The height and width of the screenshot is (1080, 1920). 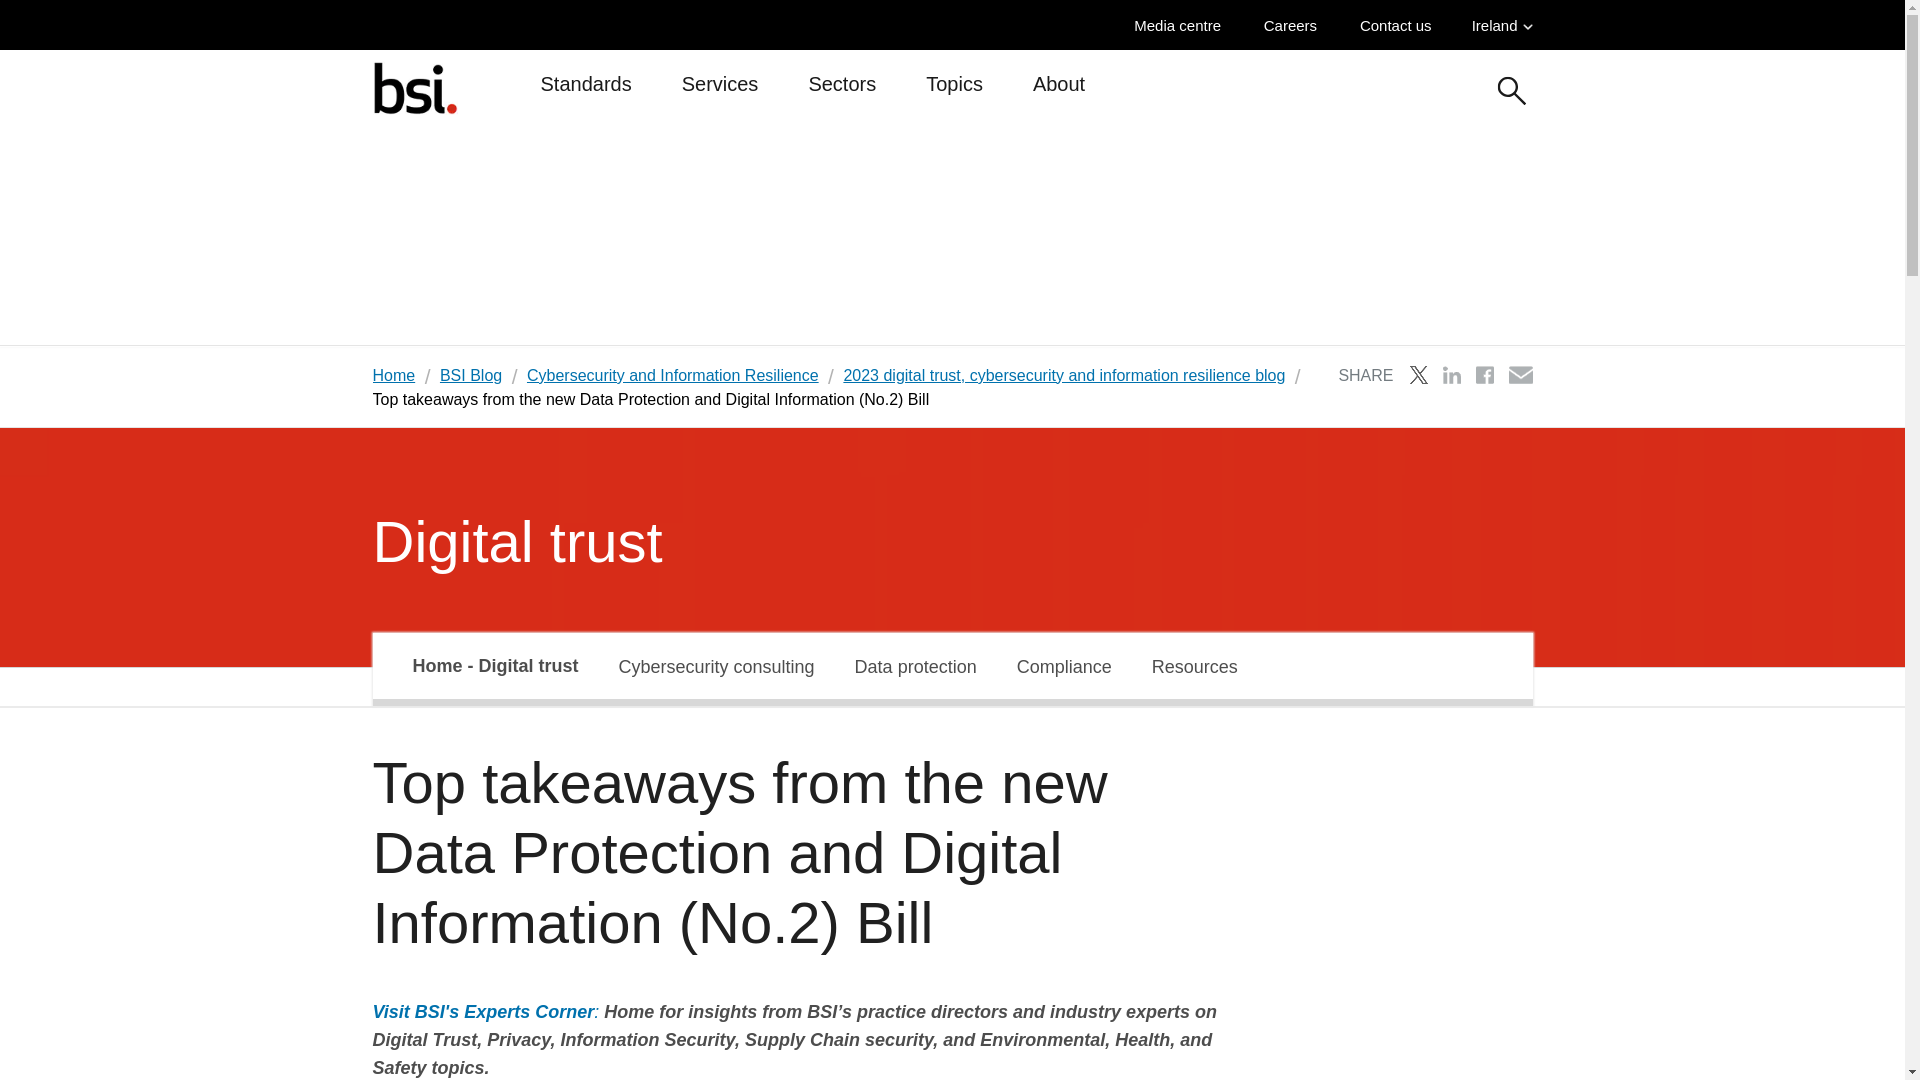 I want to click on Media centre, so click(x=1182, y=25).